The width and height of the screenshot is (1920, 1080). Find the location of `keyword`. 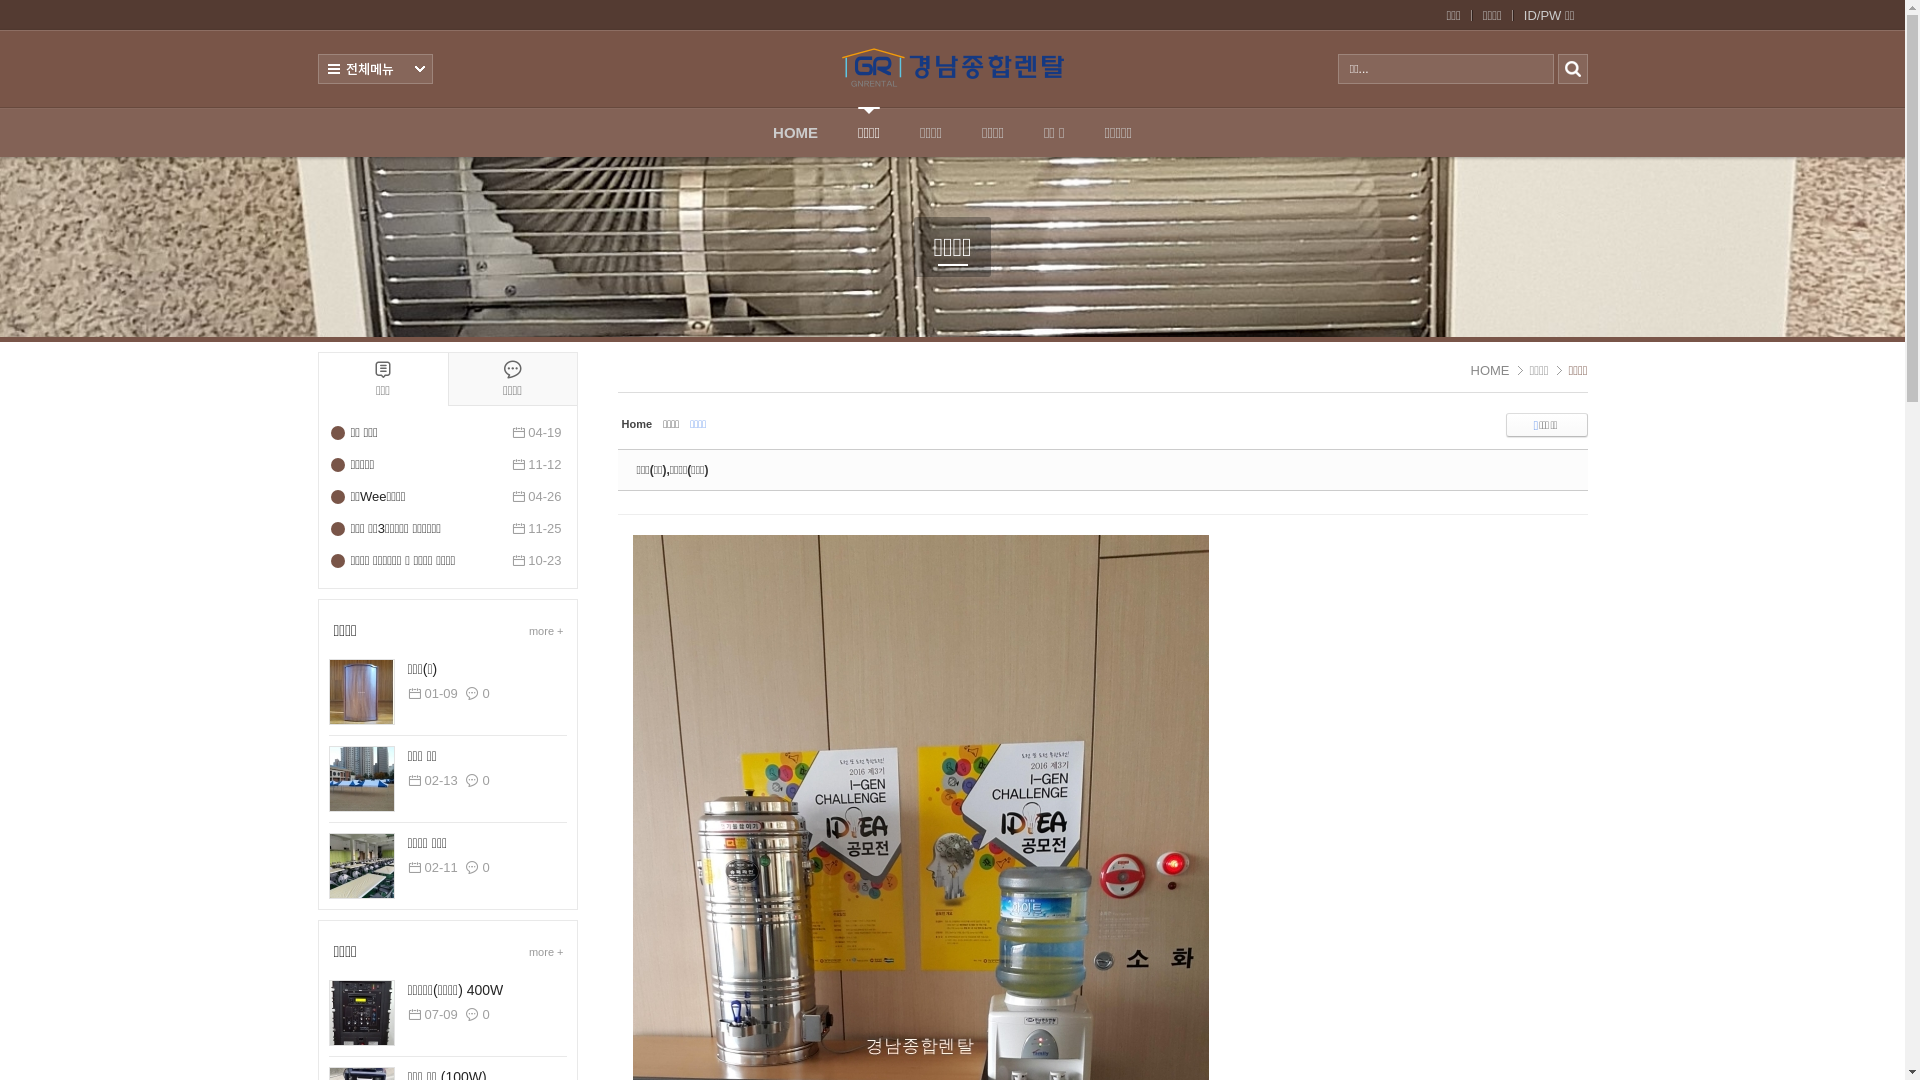

keyword is located at coordinates (1445, 69).